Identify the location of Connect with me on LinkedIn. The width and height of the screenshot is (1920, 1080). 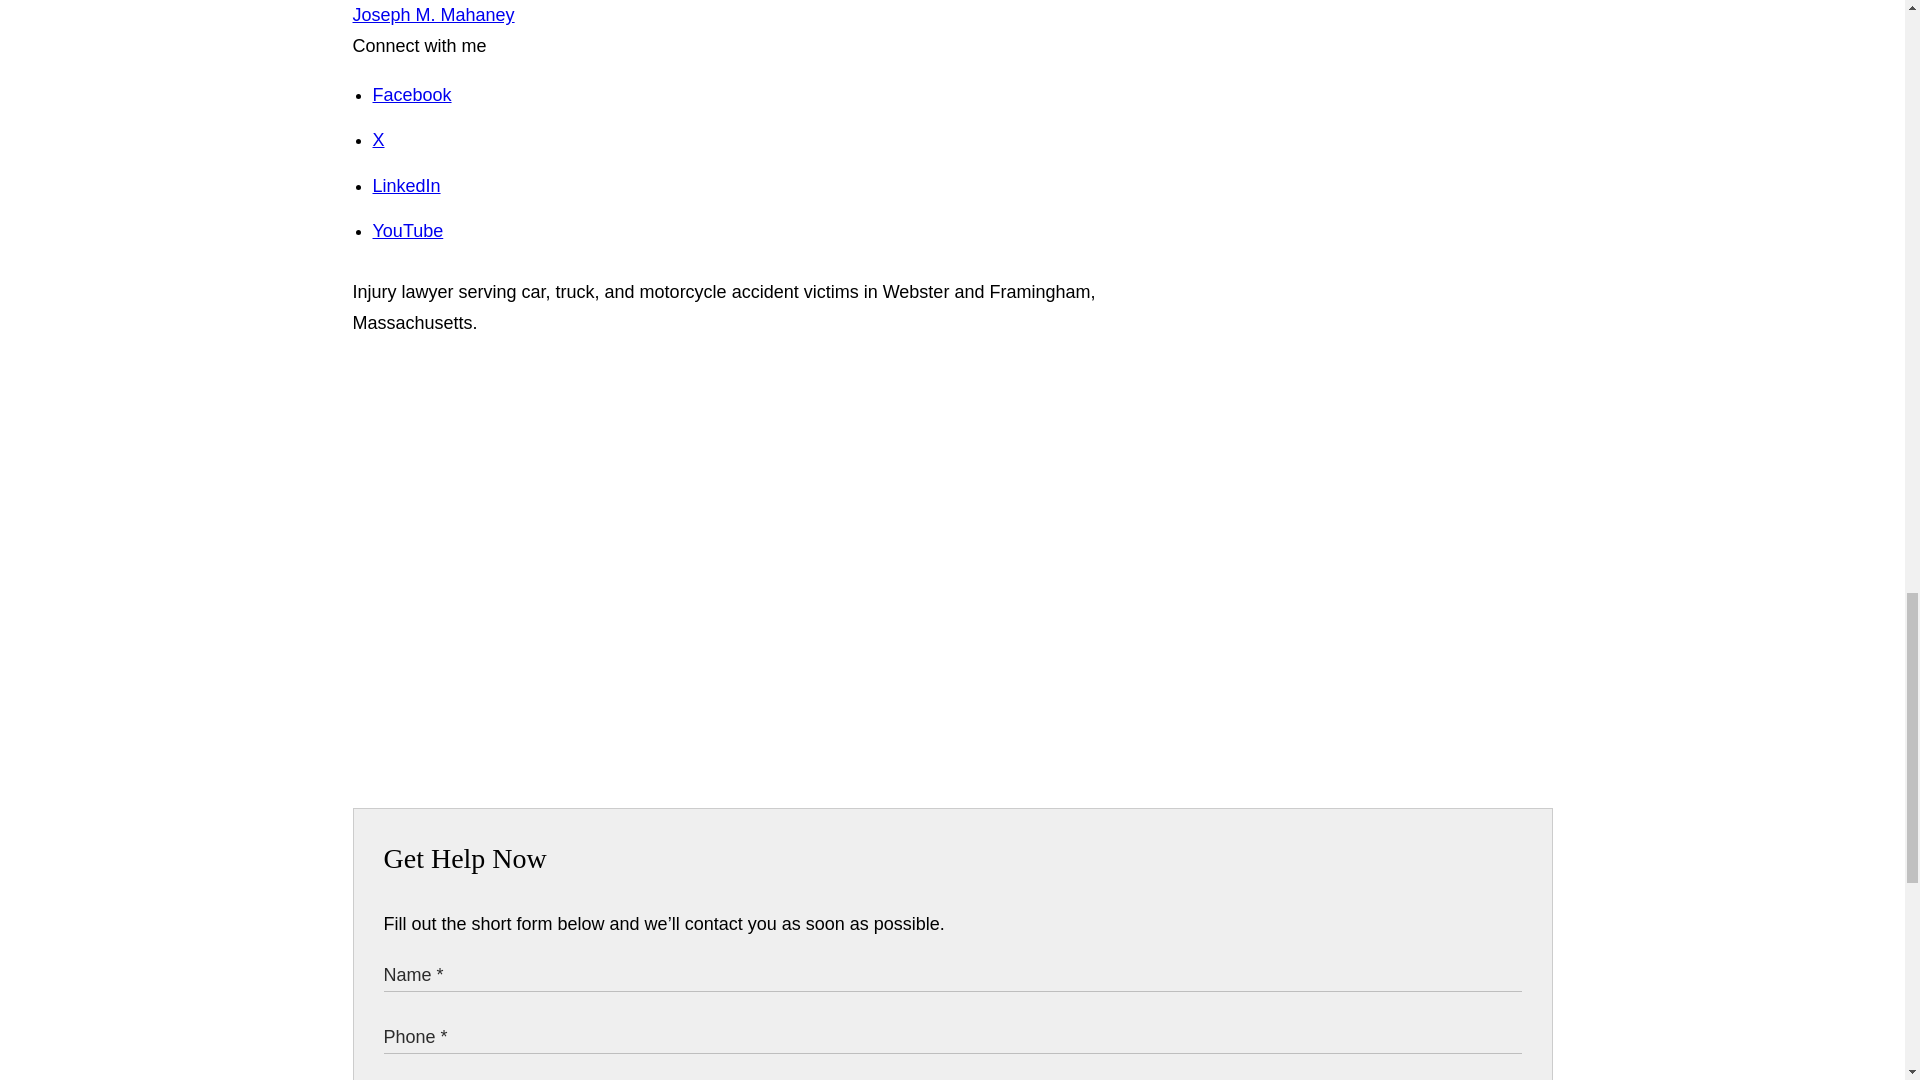
(406, 186).